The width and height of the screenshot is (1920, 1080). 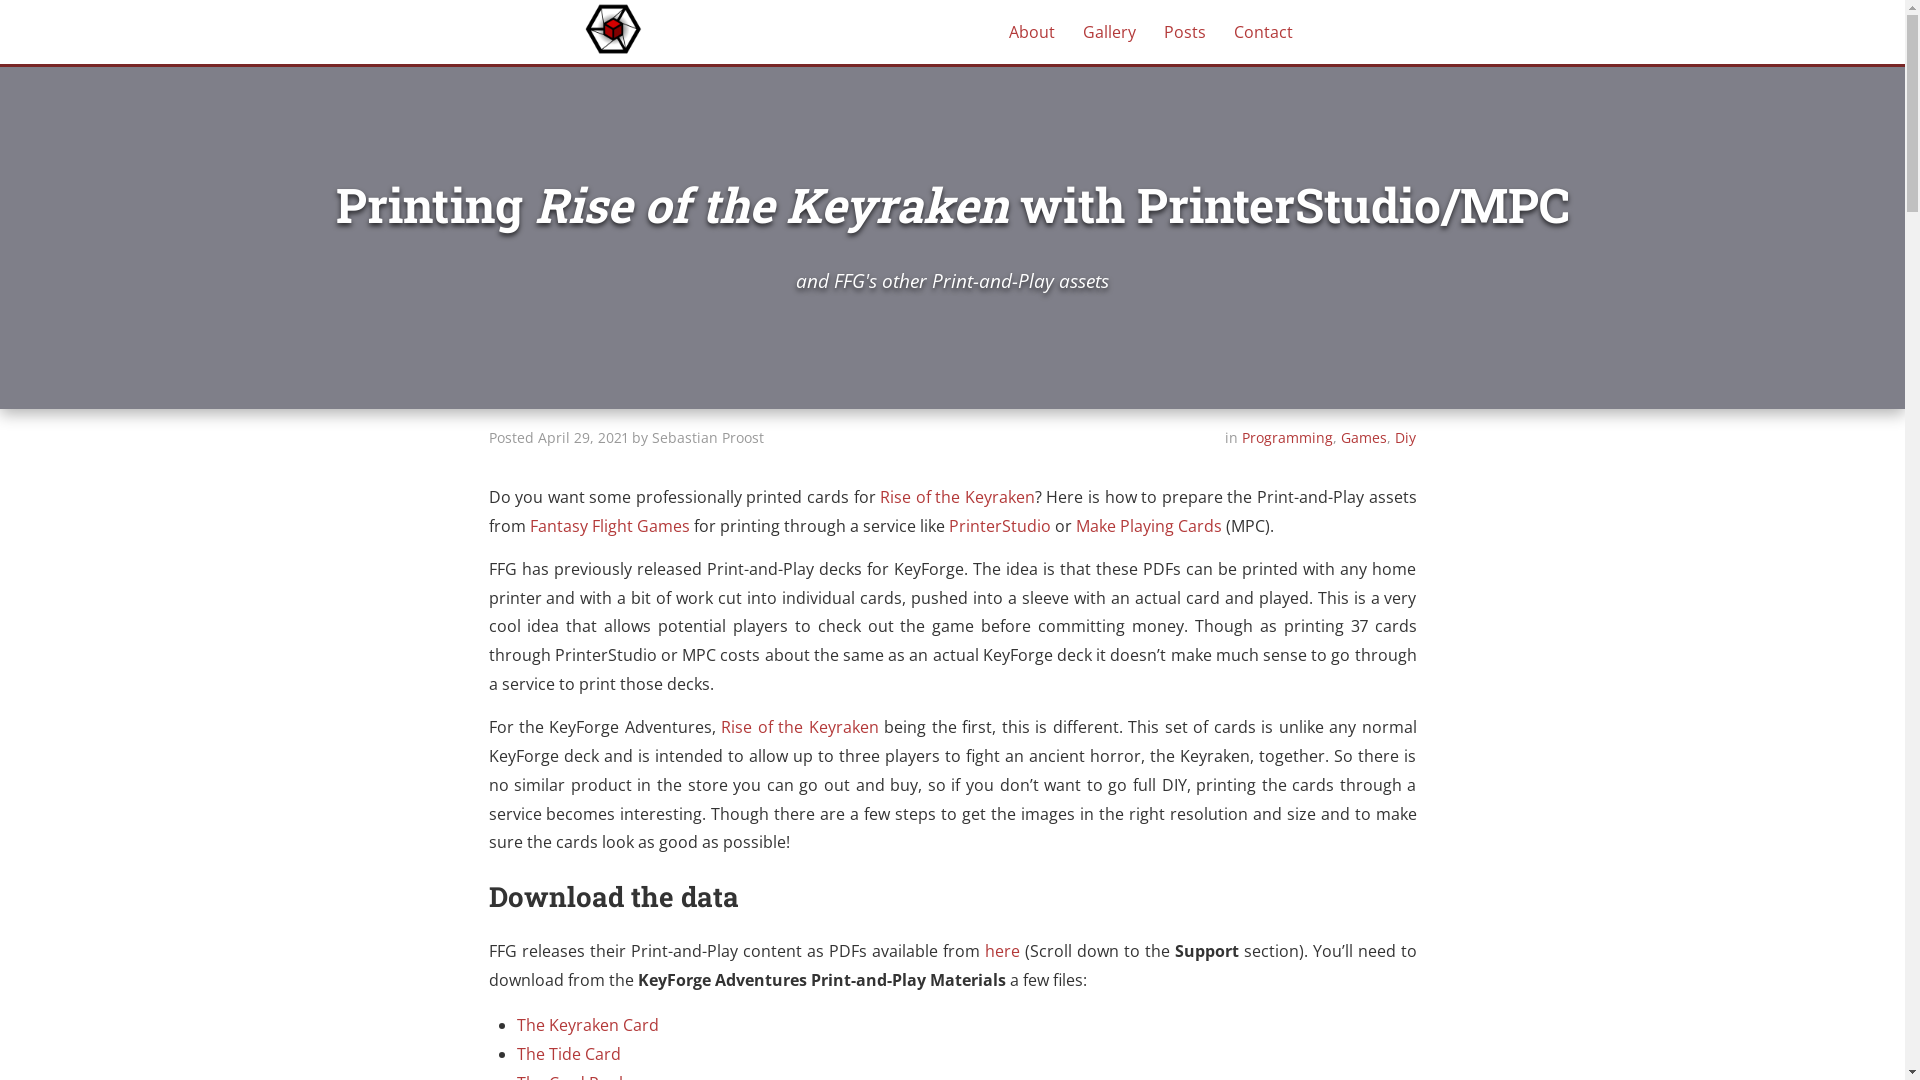 I want to click on Posts, so click(x=1197, y=32).